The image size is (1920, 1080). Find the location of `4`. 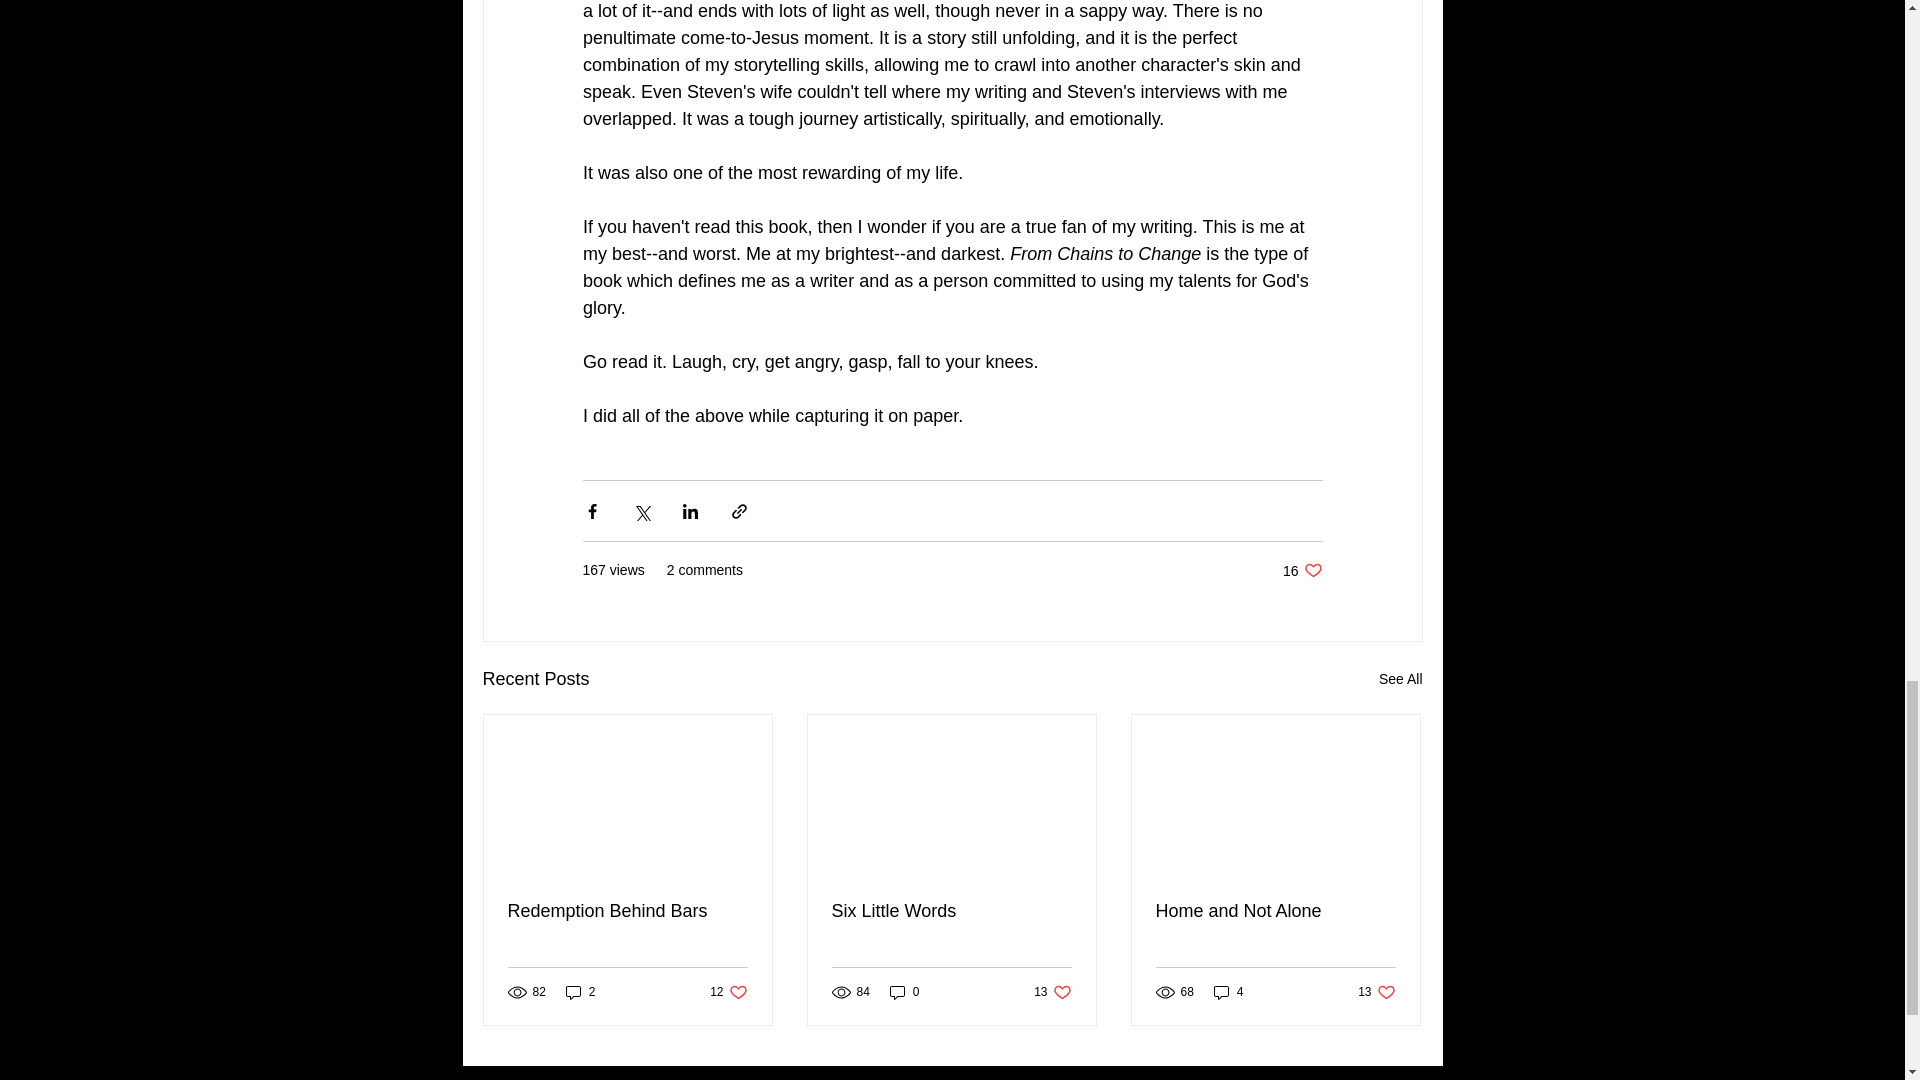

4 is located at coordinates (951, 911).